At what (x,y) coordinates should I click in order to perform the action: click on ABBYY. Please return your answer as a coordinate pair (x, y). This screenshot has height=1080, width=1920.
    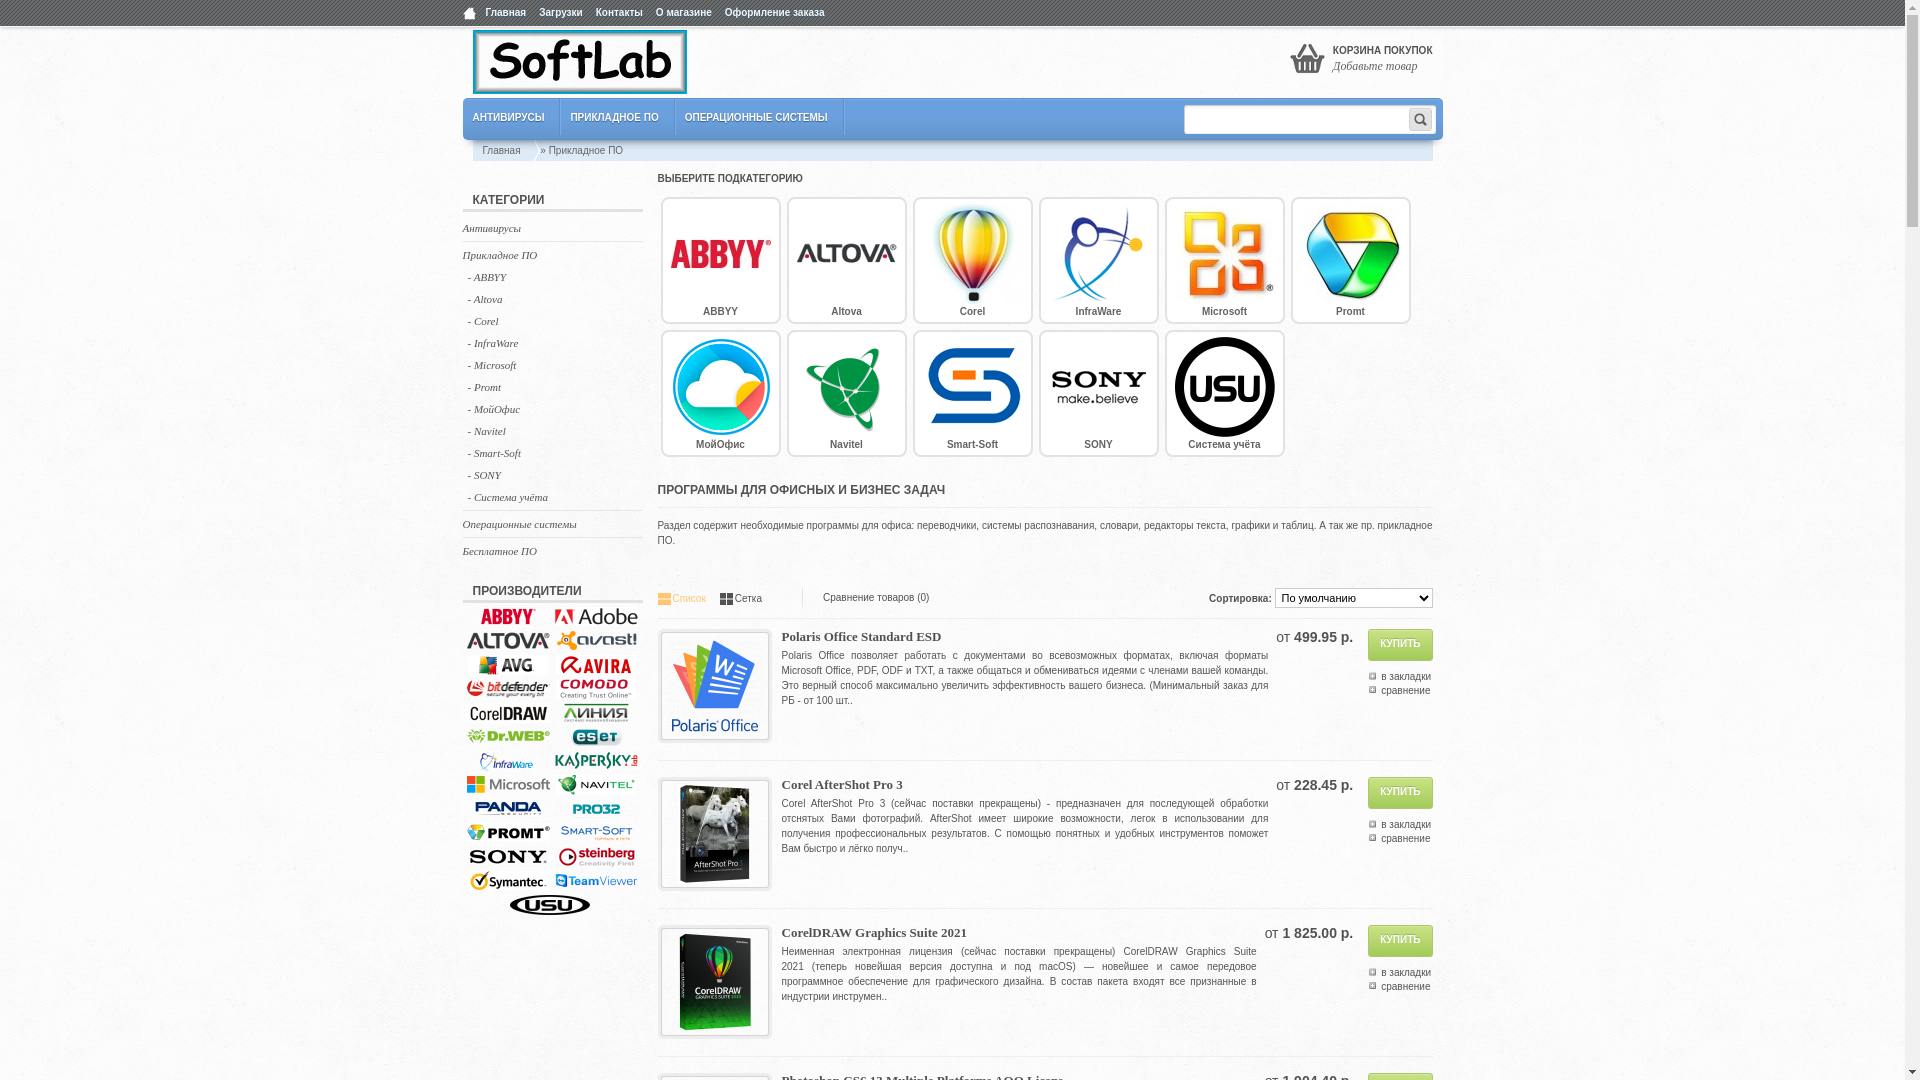
    Looking at the image, I should click on (508, 617).